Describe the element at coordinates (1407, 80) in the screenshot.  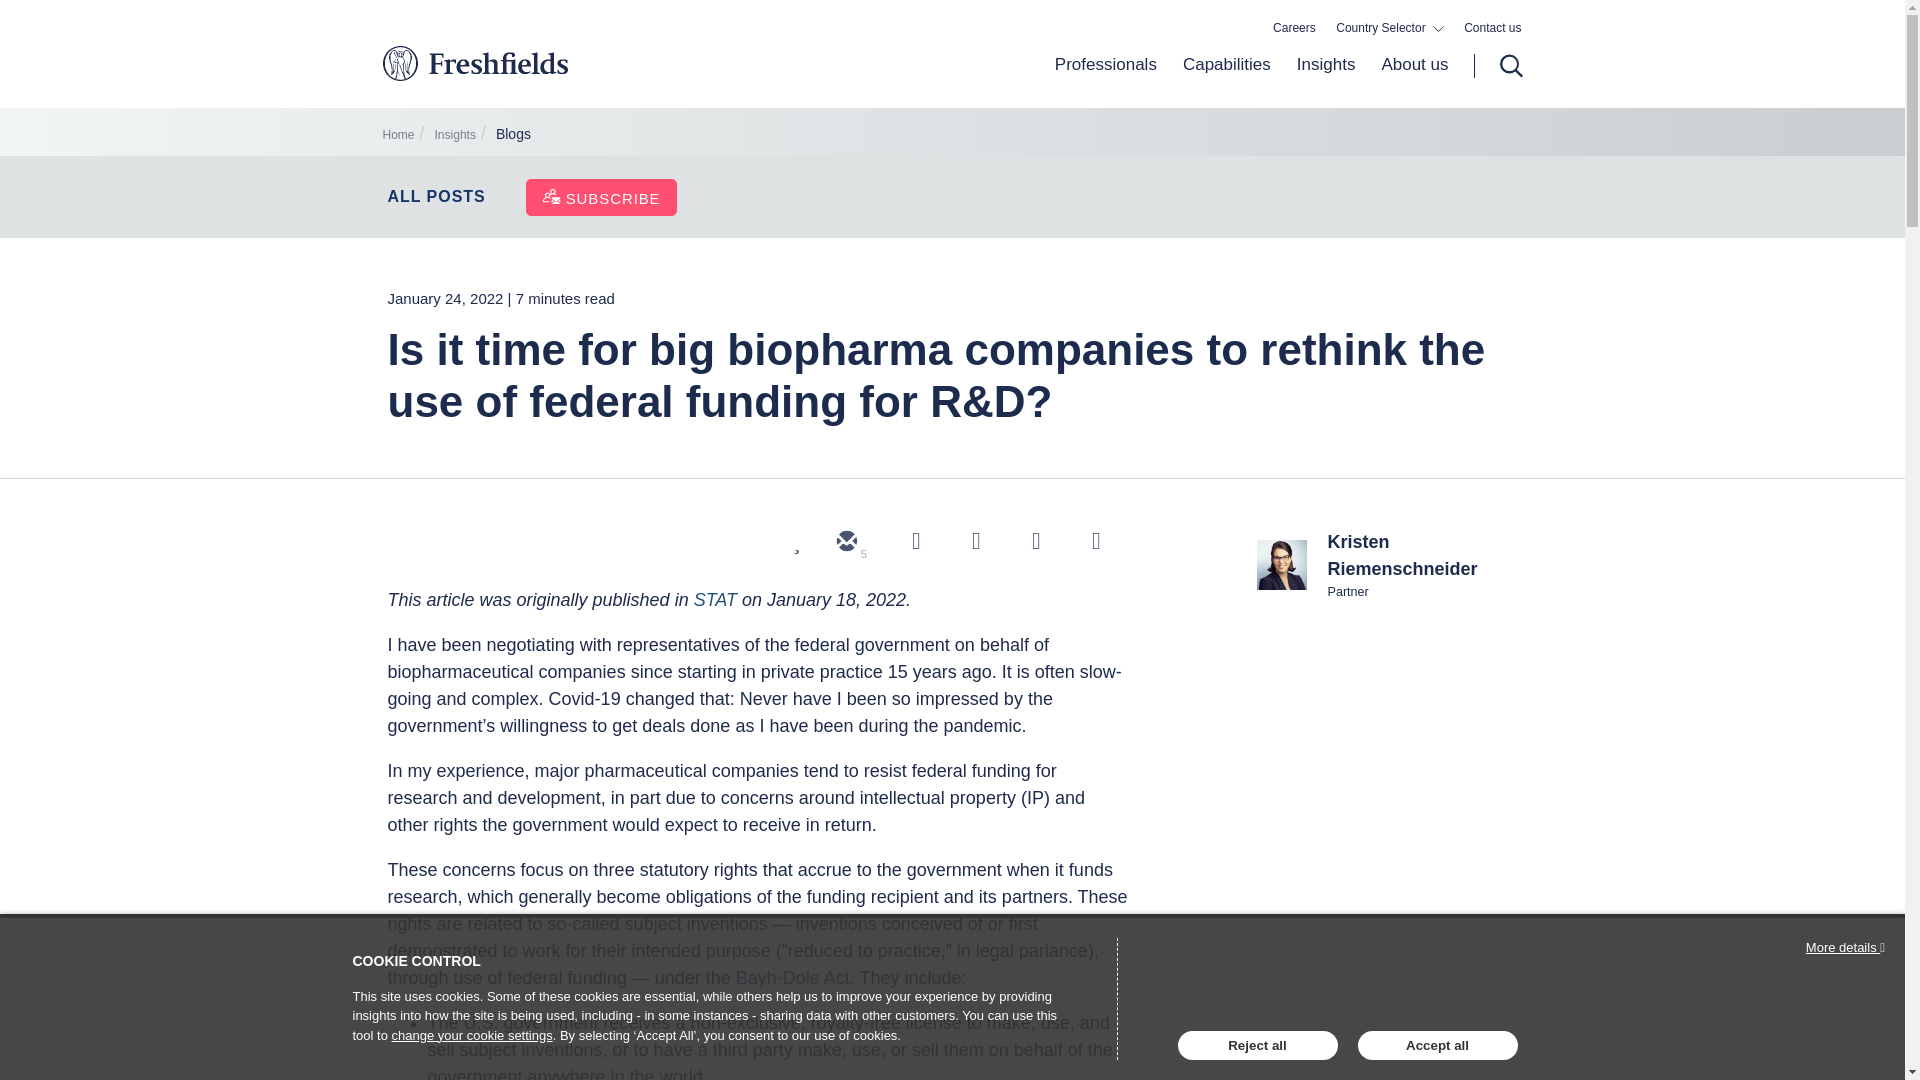
I see `About us` at that location.